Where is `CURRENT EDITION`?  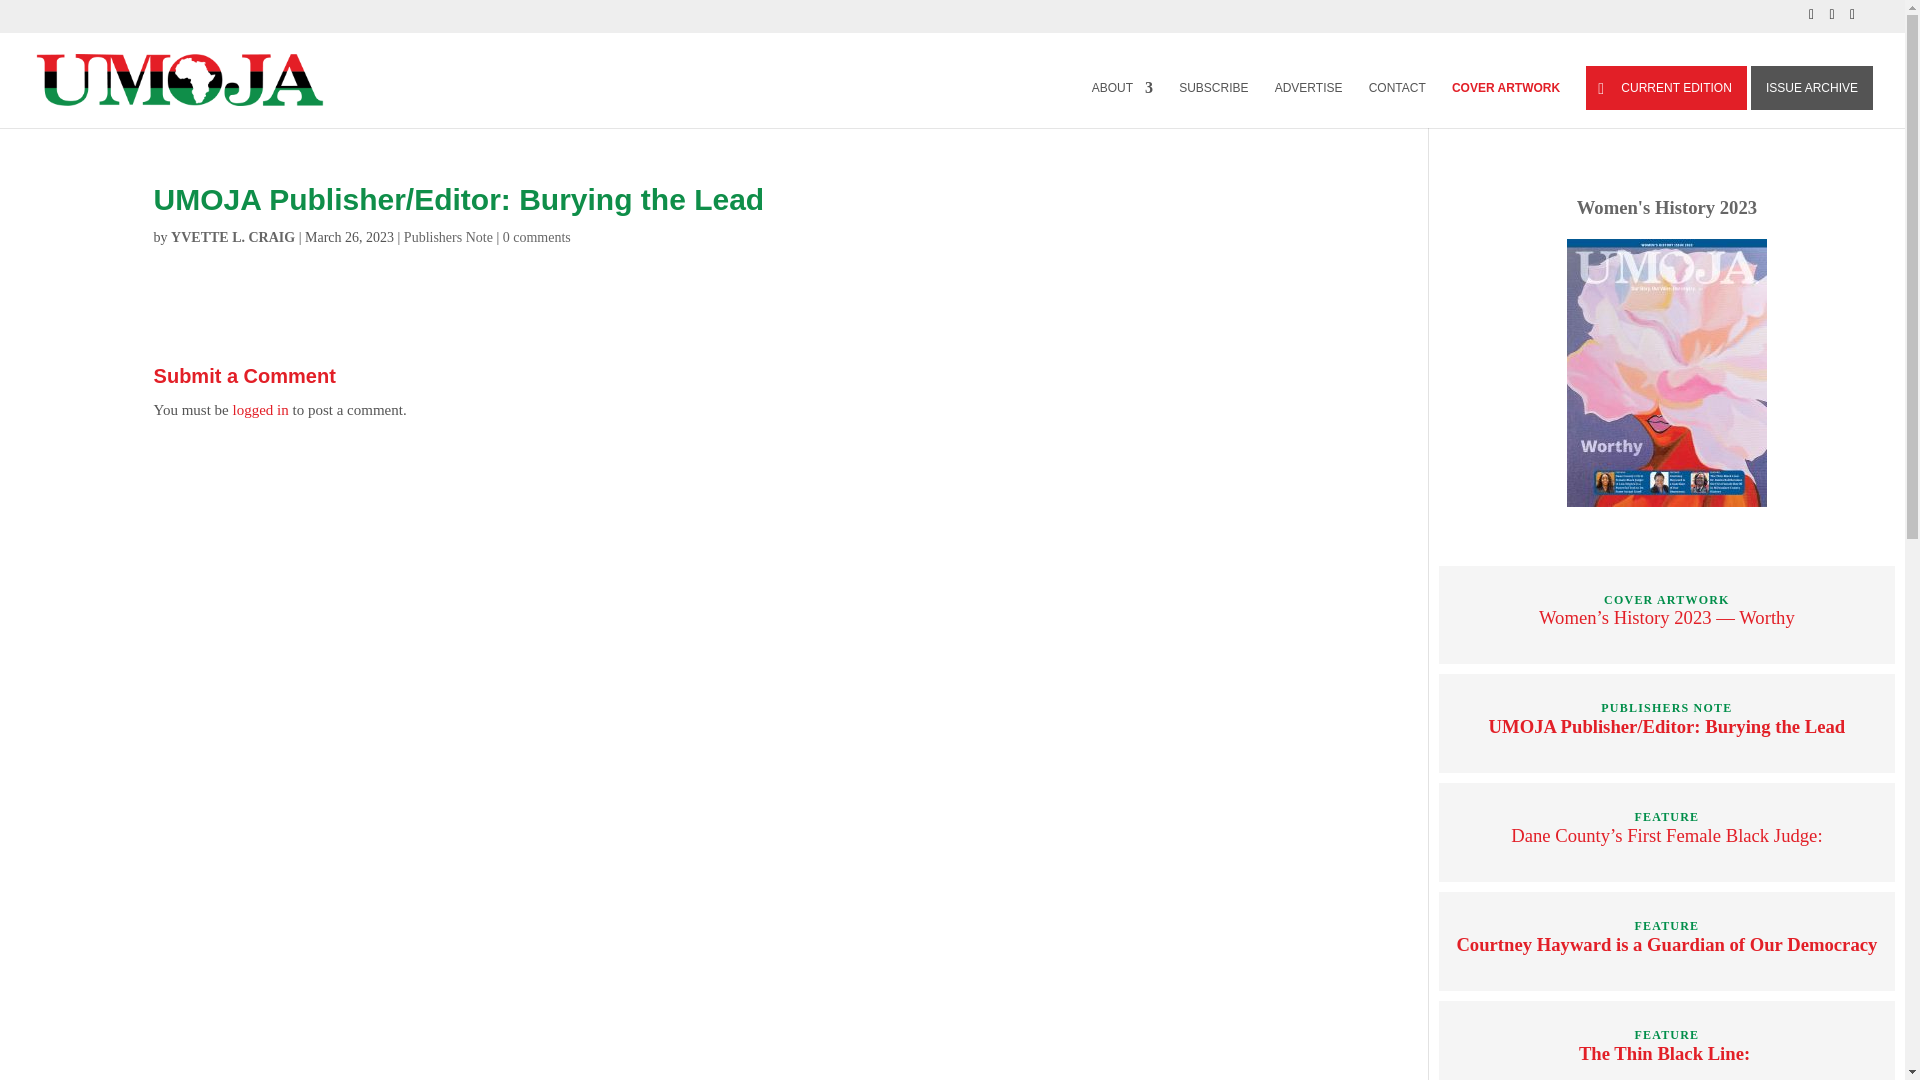
CURRENT EDITION is located at coordinates (1665, 88).